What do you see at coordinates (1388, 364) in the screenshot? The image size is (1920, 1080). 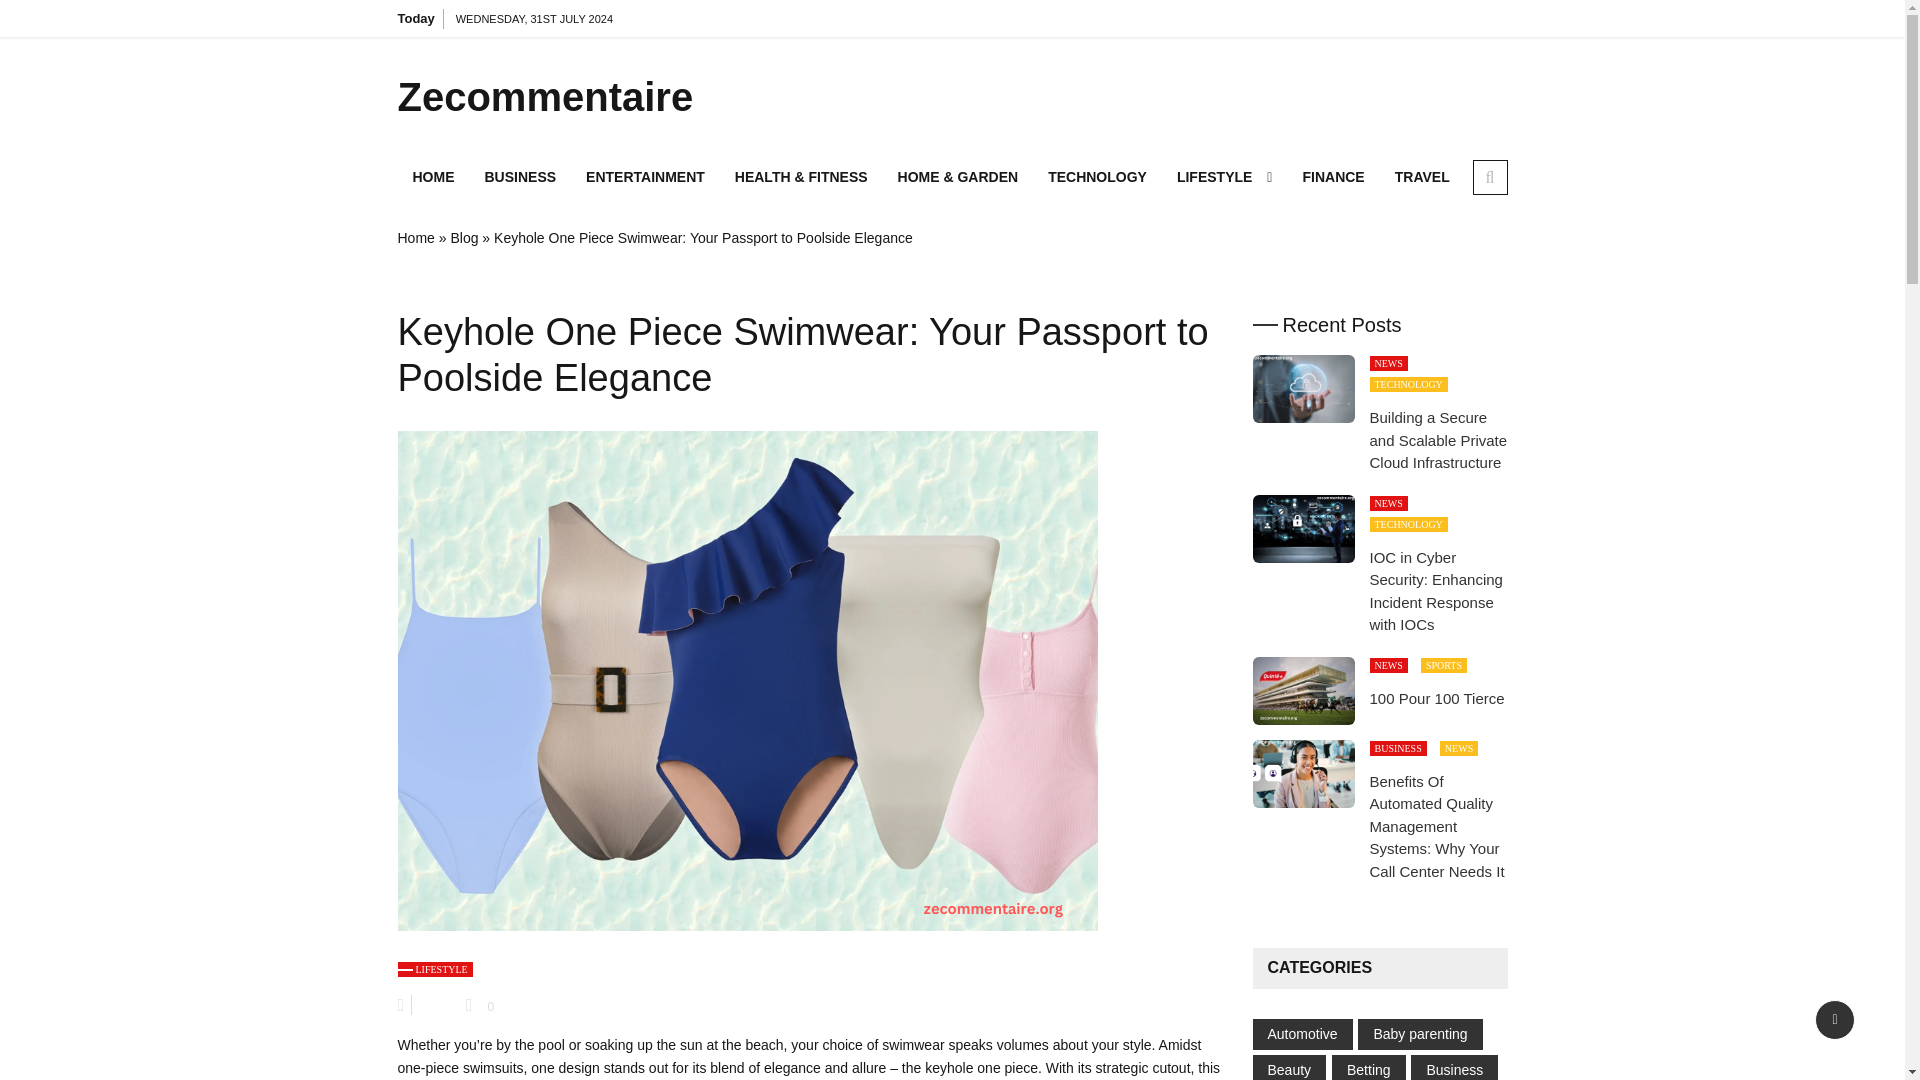 I see `NEWS` at bounding box center [1388, 364].